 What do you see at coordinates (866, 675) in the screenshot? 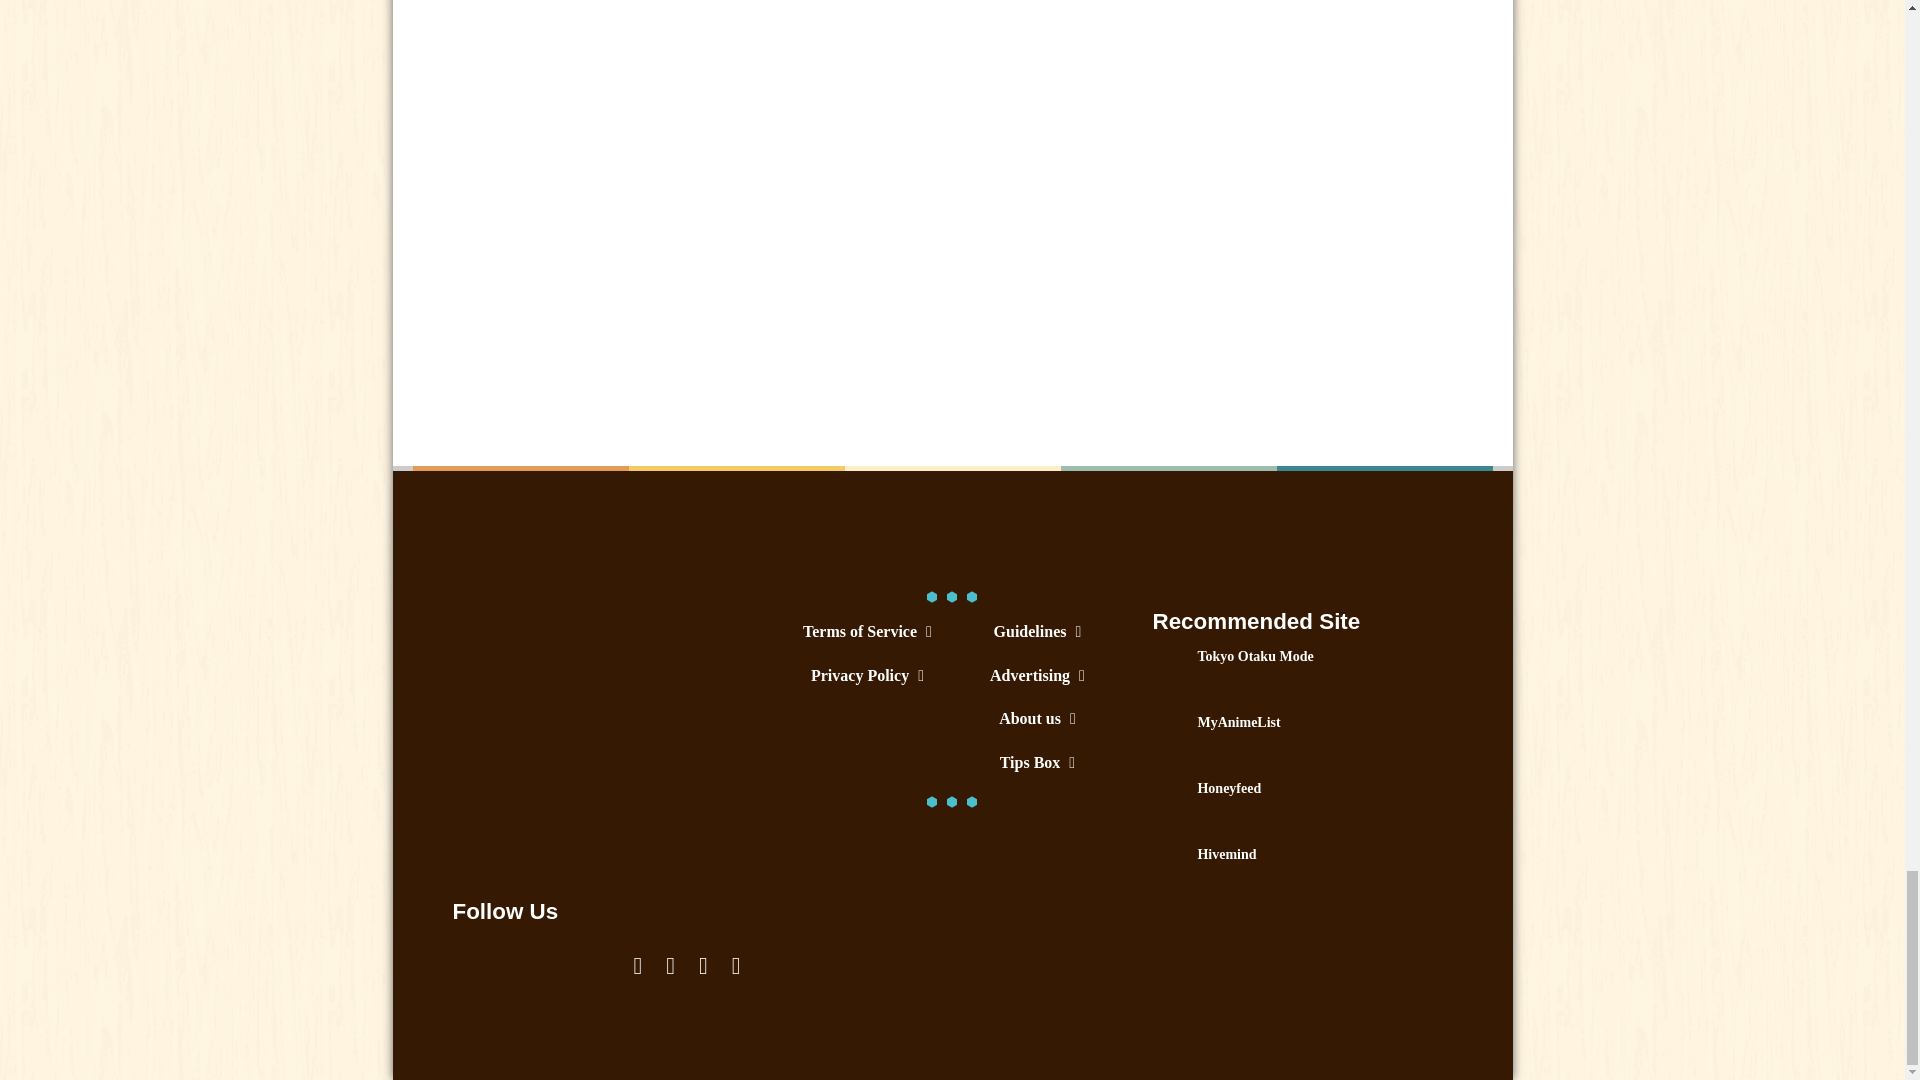
I see `Privacy Policy` at bounding box center [866, 675].